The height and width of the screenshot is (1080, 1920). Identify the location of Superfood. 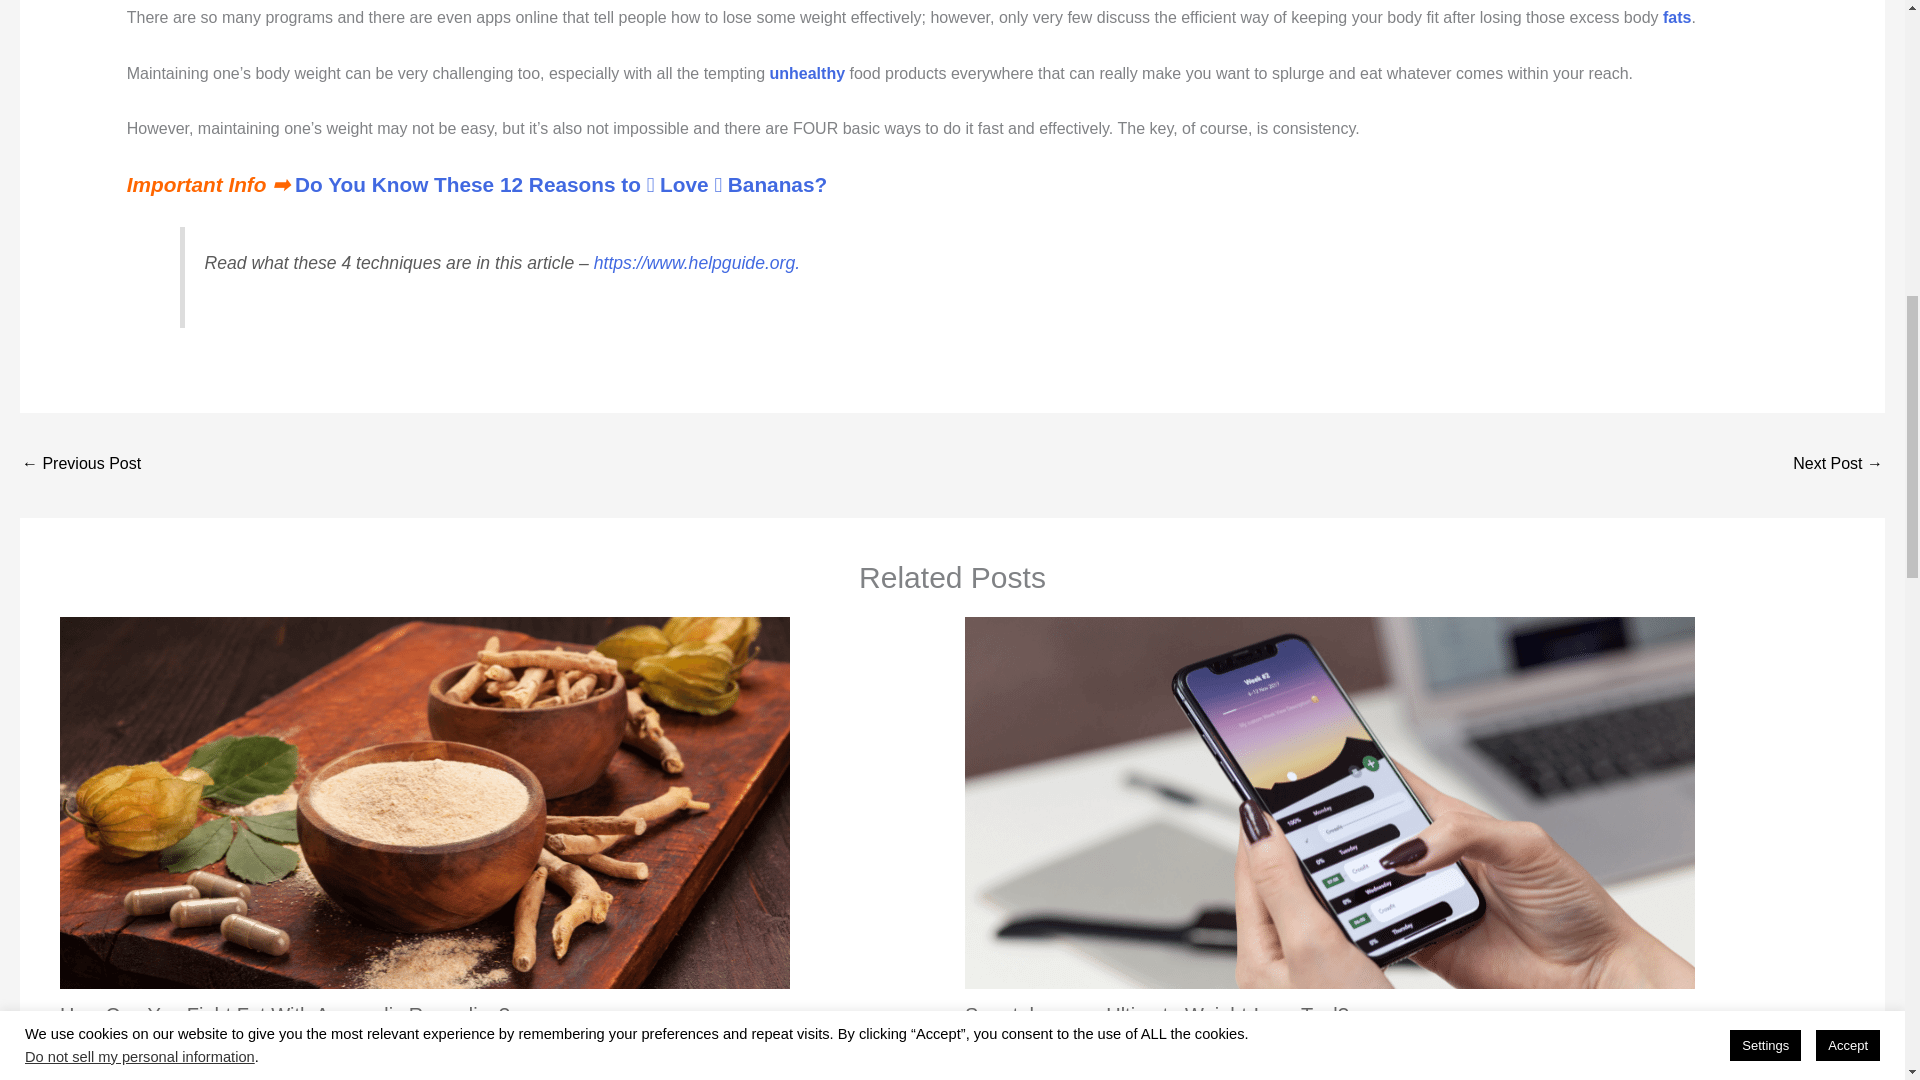
(318, 1041).